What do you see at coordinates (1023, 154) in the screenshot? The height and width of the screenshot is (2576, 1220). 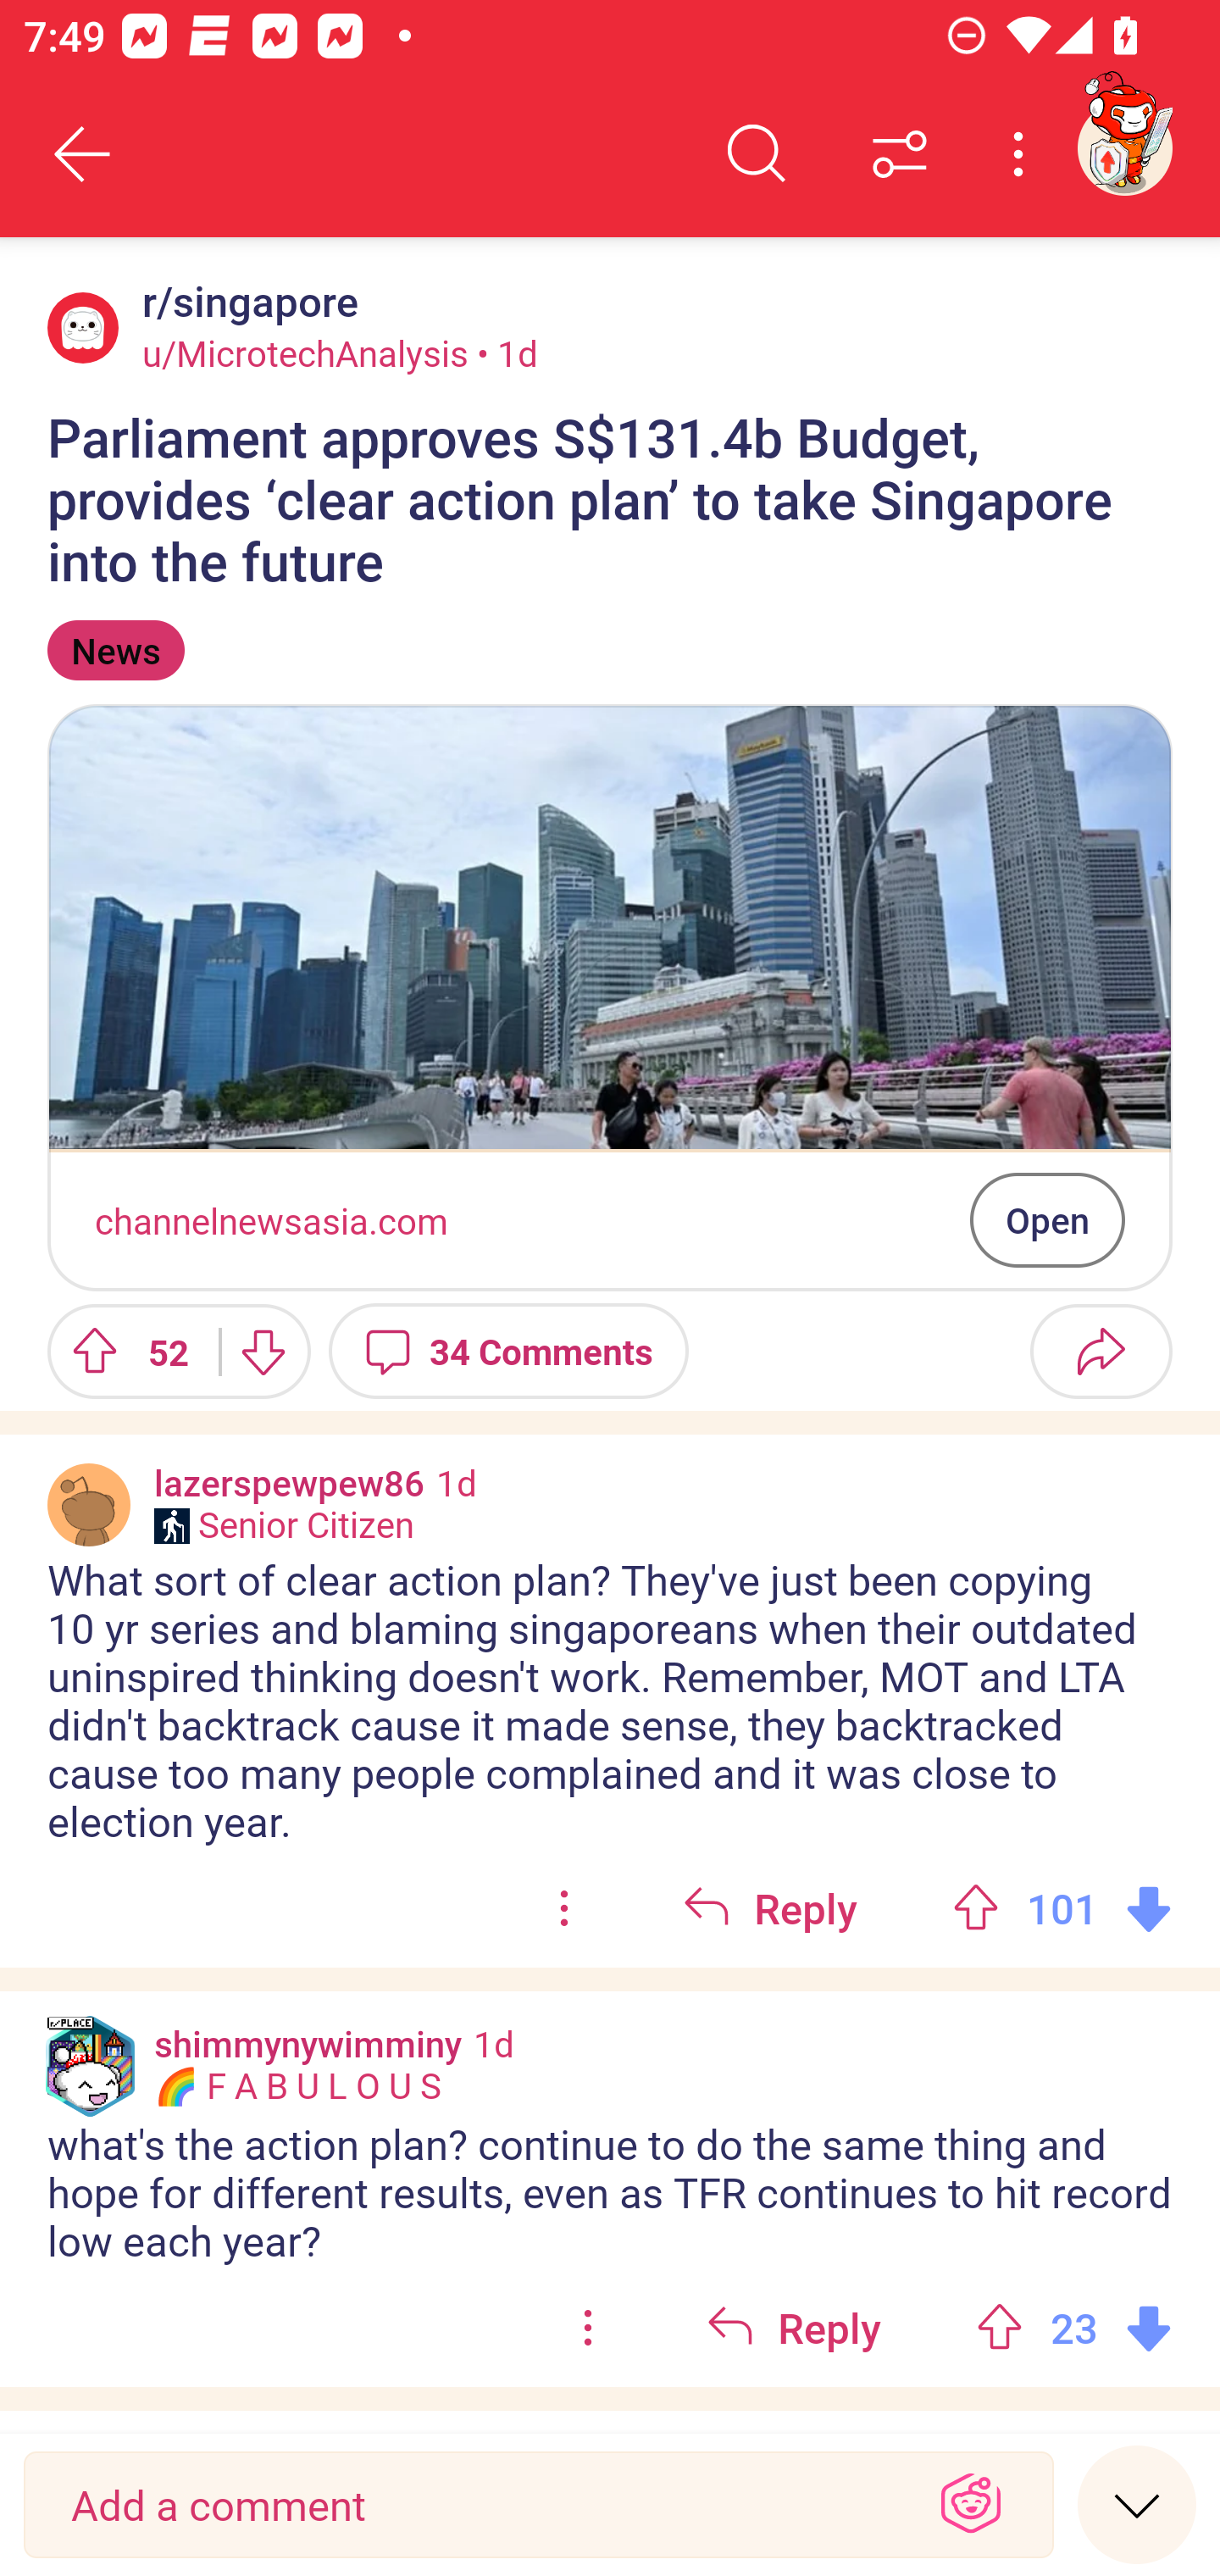 I see `More options` at bounding box center [1023, 154].